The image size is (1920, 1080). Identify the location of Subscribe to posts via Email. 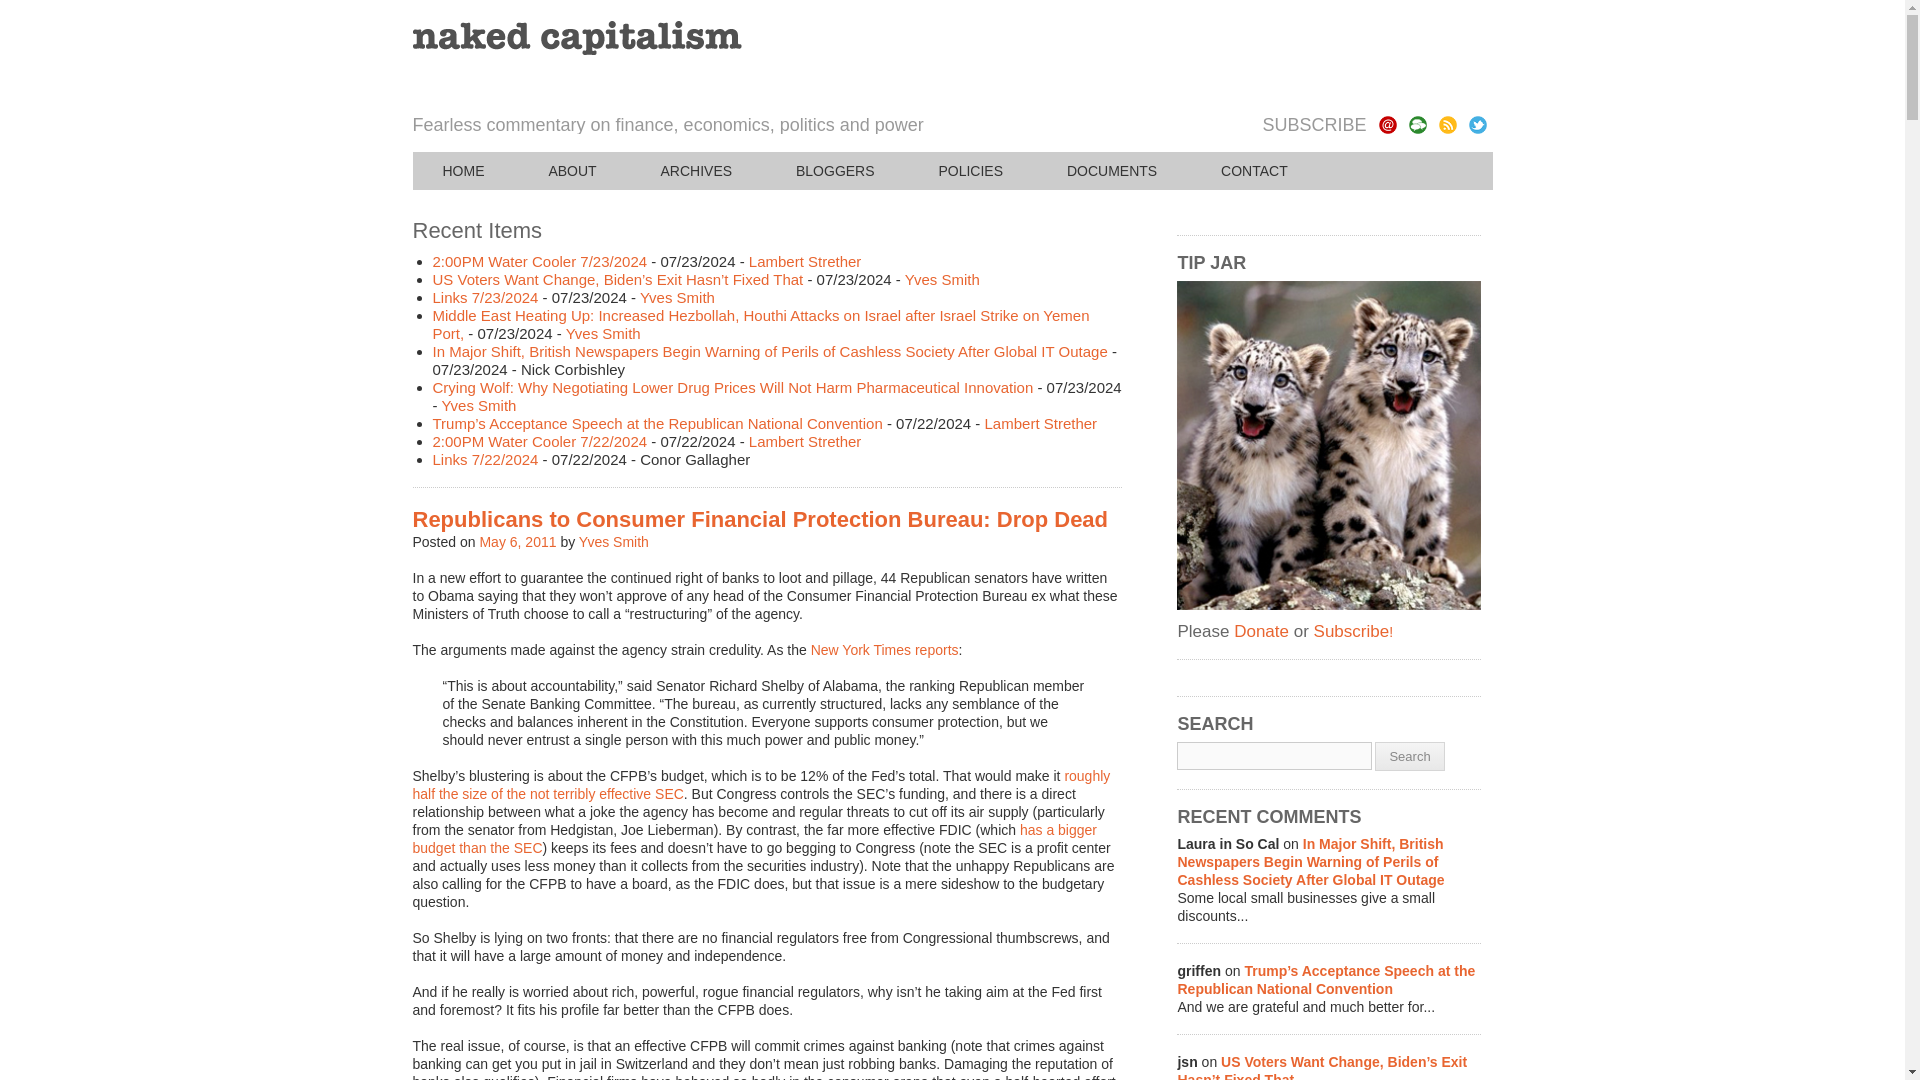
(1386, 124).